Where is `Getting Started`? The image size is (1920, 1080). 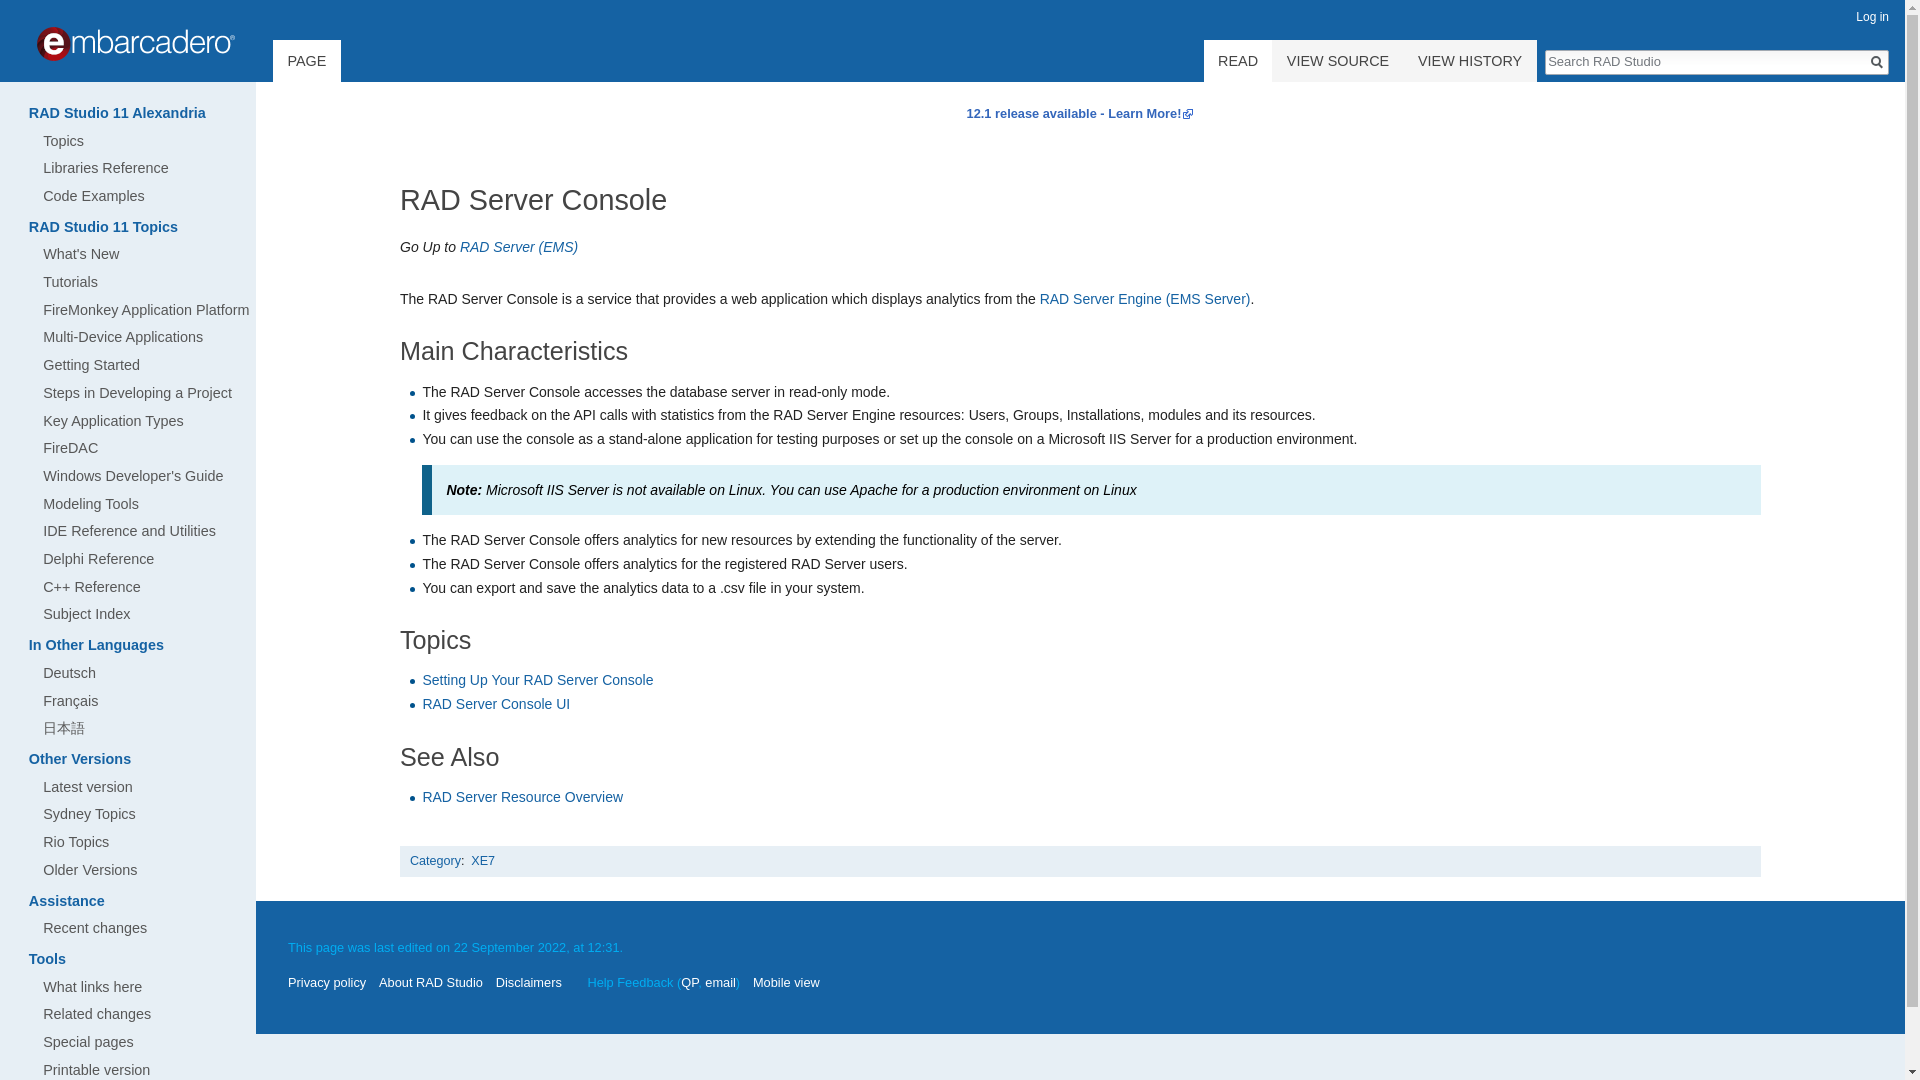
Getting Started is located at coordinates (91, 364).